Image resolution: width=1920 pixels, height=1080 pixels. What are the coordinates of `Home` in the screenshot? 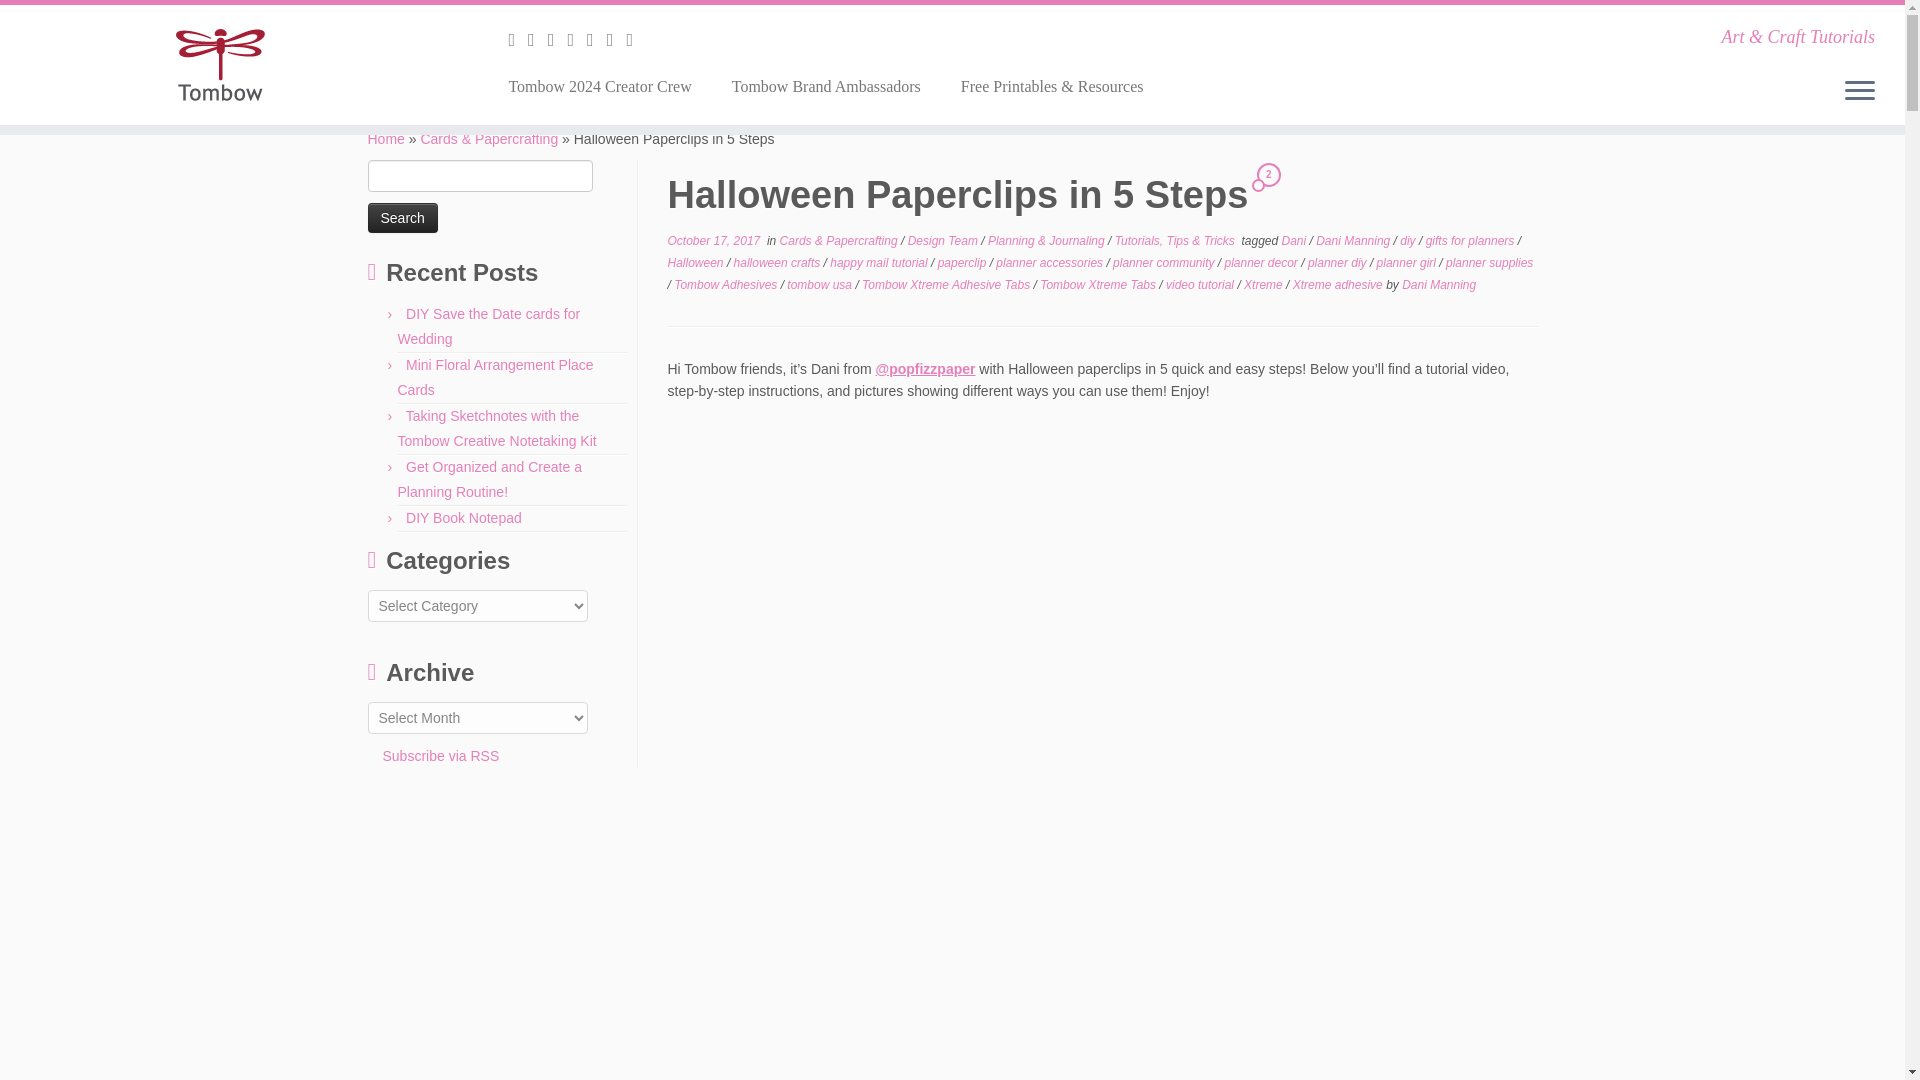 It's located at (386, 138).